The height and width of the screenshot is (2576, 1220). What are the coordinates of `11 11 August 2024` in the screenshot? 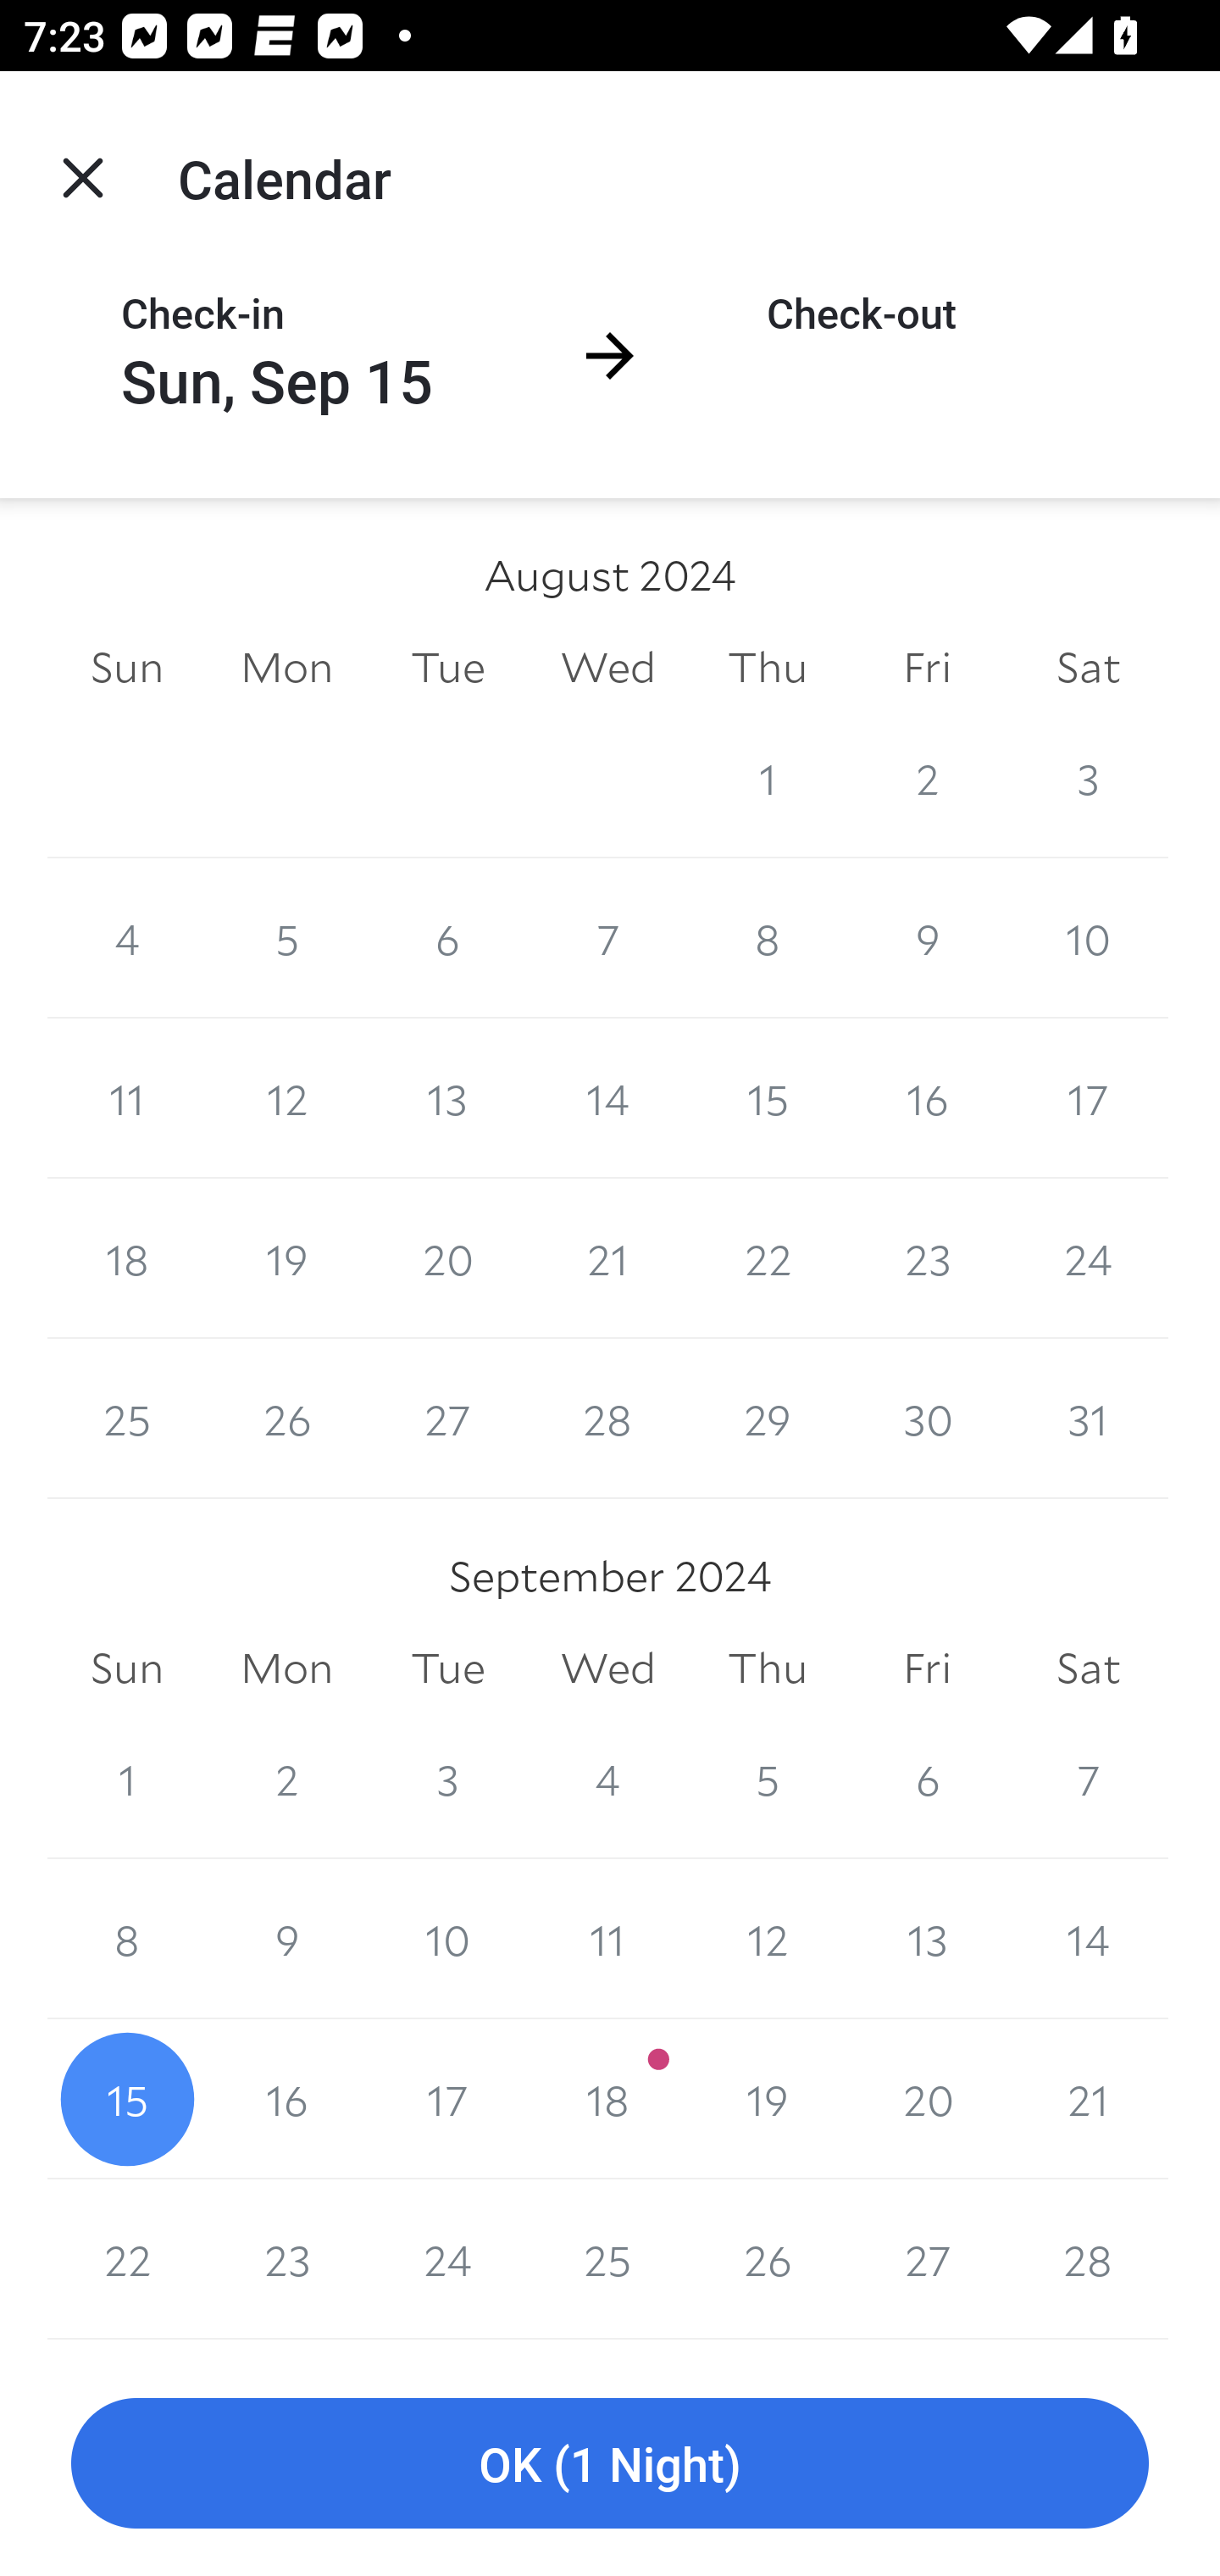 It's located at (127, 1098).